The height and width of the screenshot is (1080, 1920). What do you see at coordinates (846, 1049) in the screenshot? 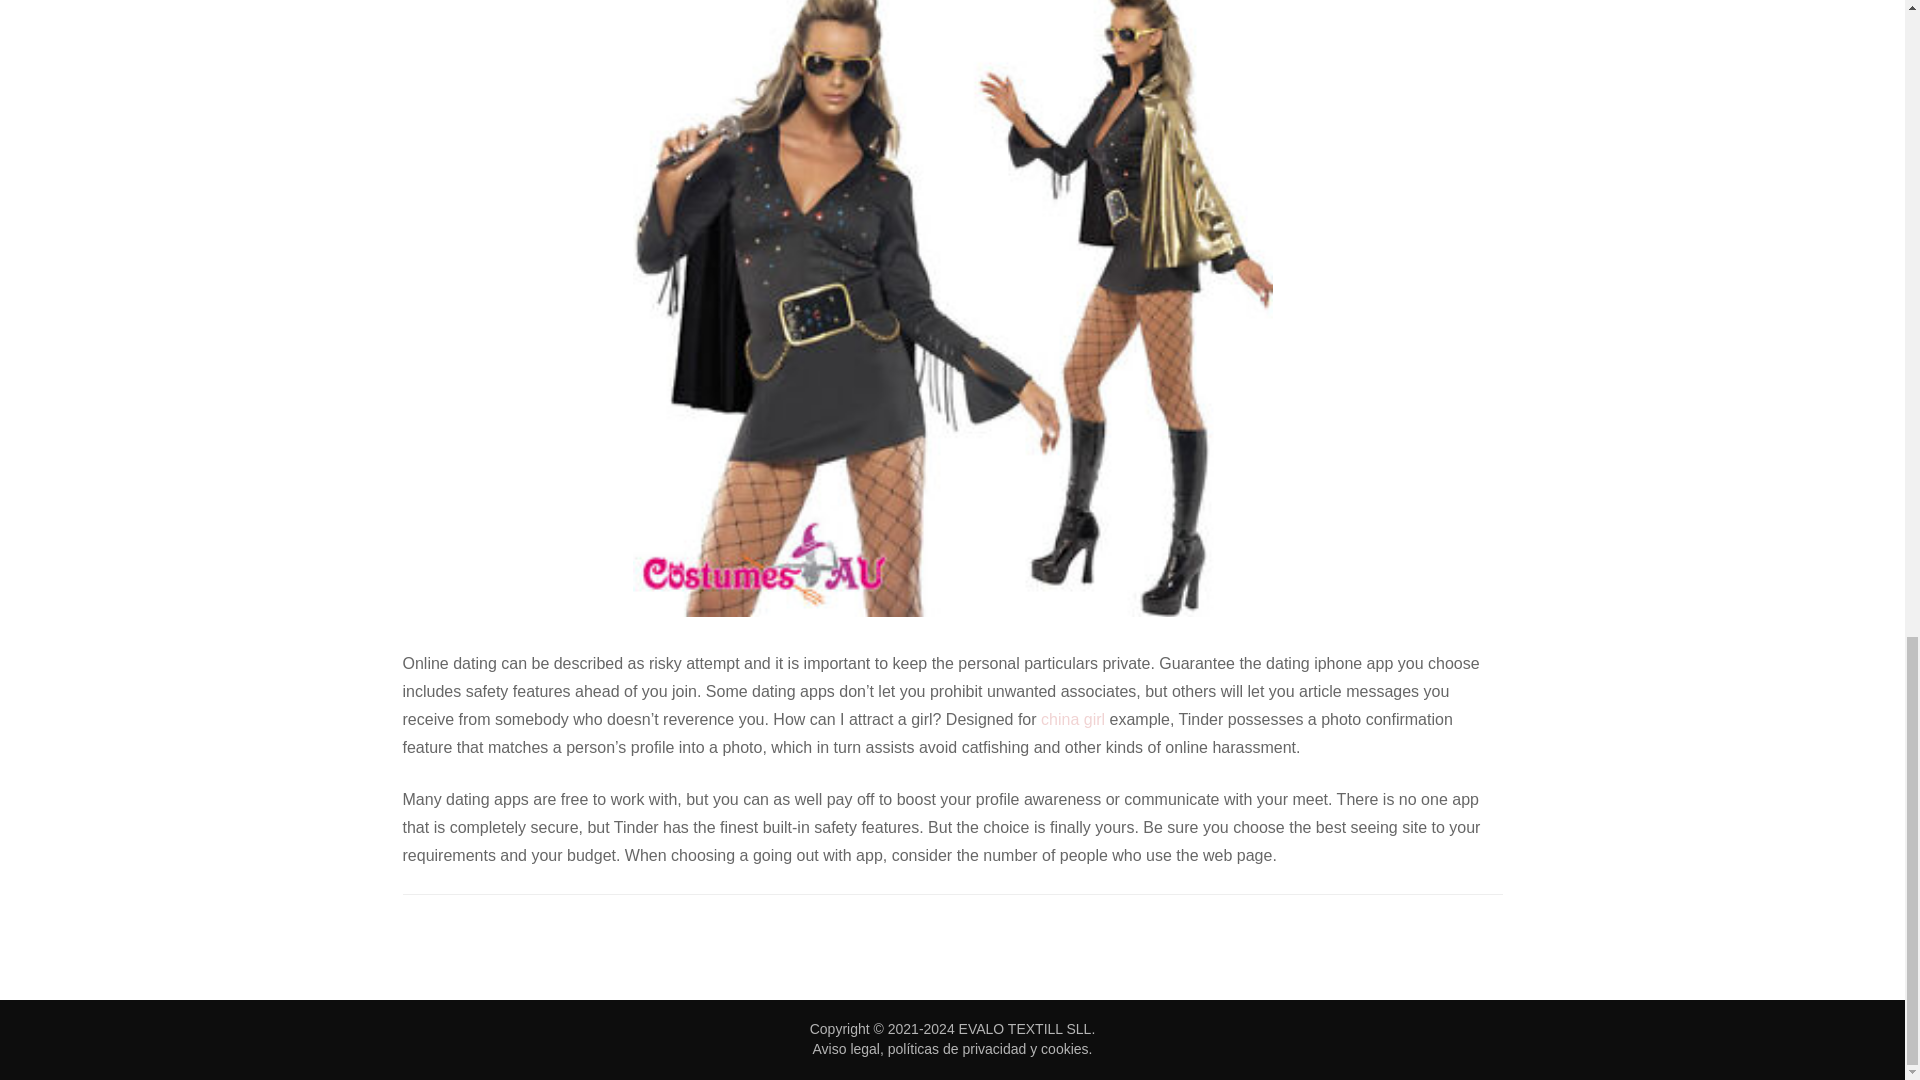
I see `Aviso legal` at bounding box center [846, 1049].